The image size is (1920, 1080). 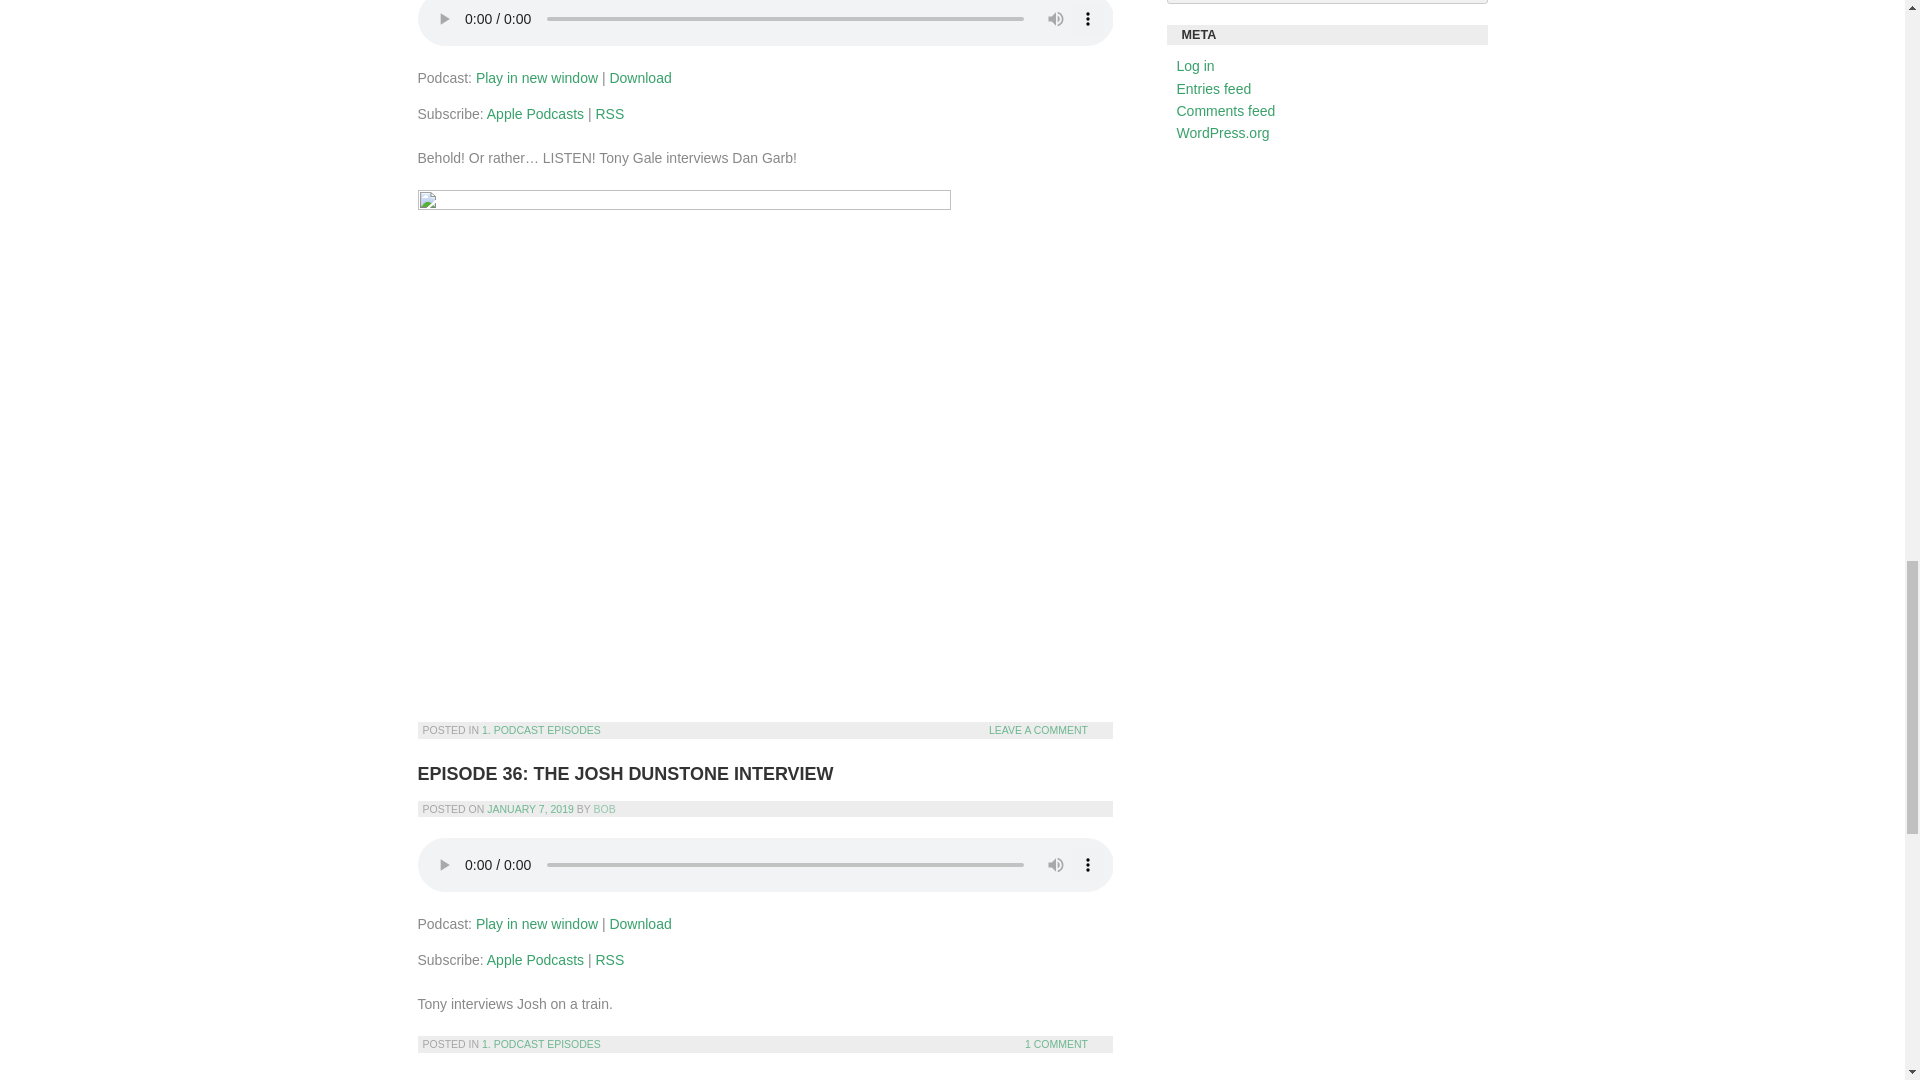 I want to click on Subscribe on Apple Podcasts, so click(x=535, y=959).